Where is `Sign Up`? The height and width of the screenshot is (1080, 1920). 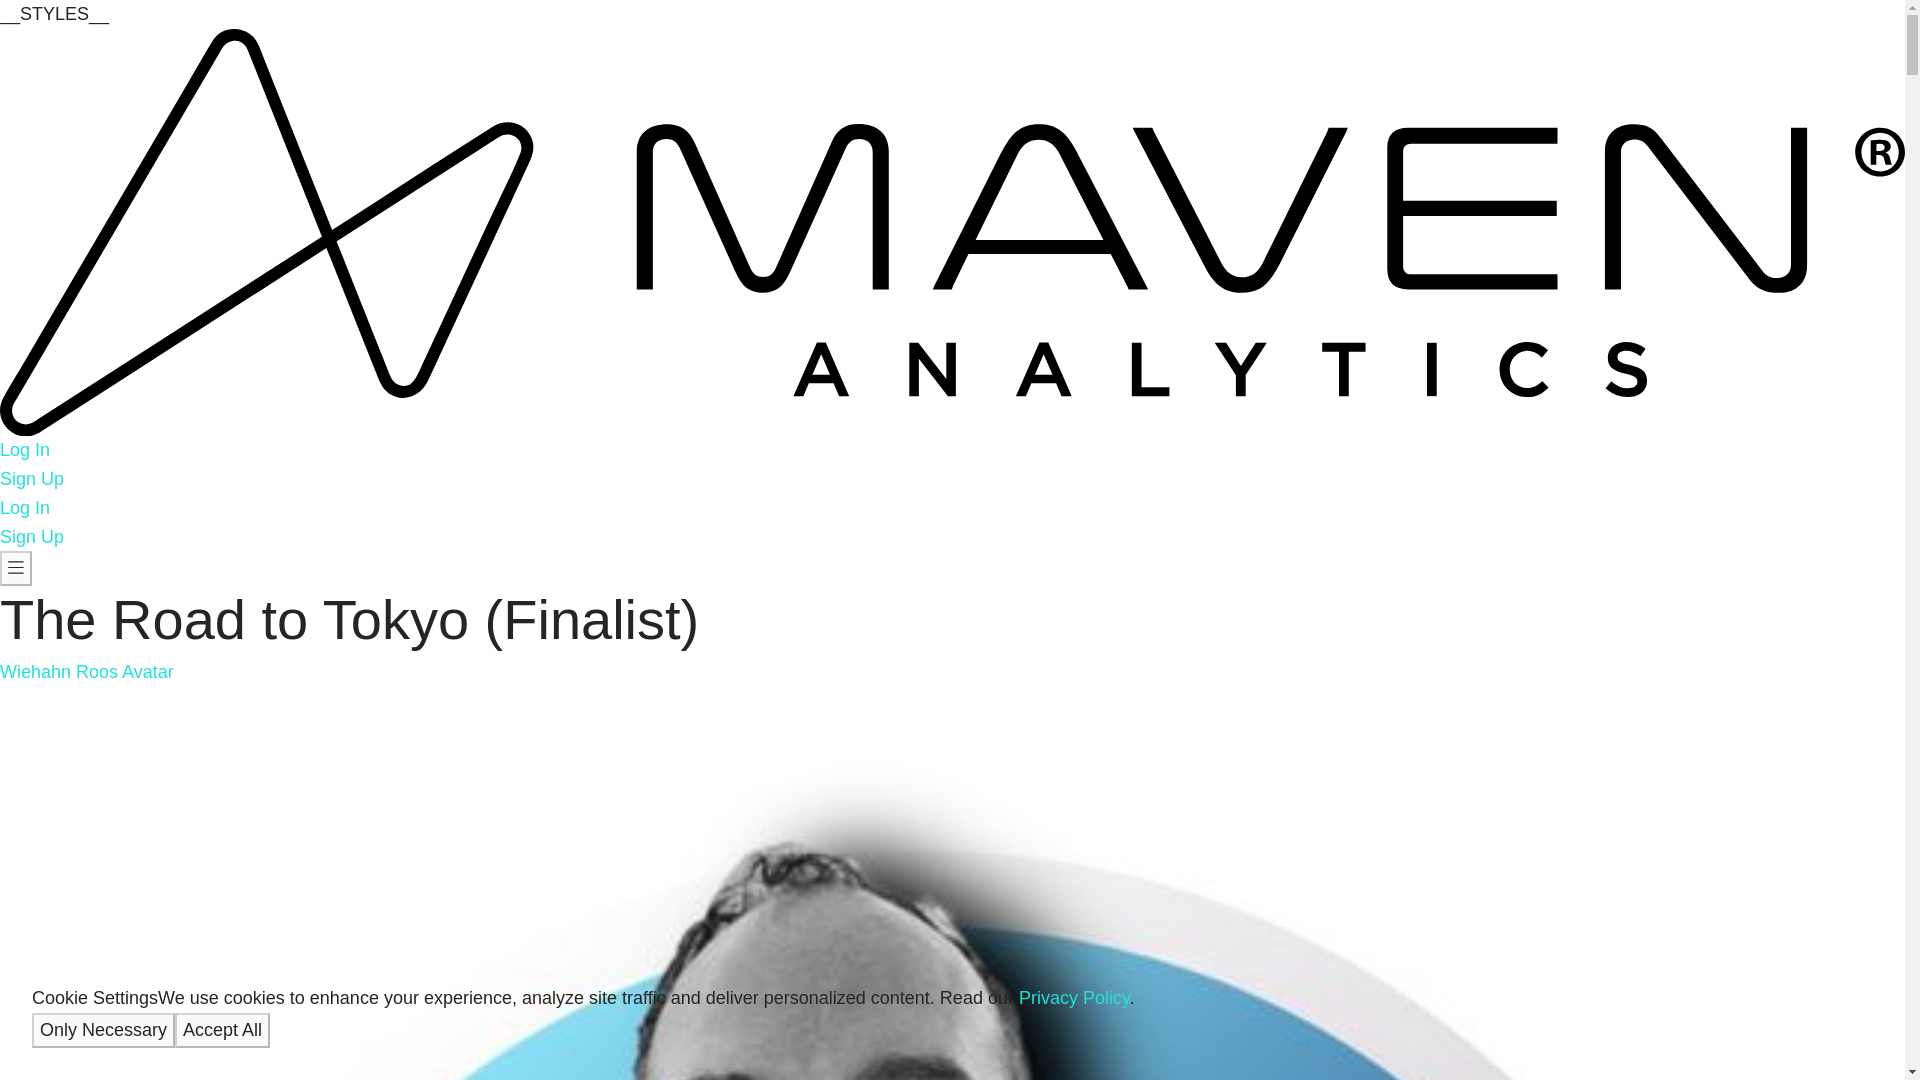 Sign Up is located at coordinates (32, 536).